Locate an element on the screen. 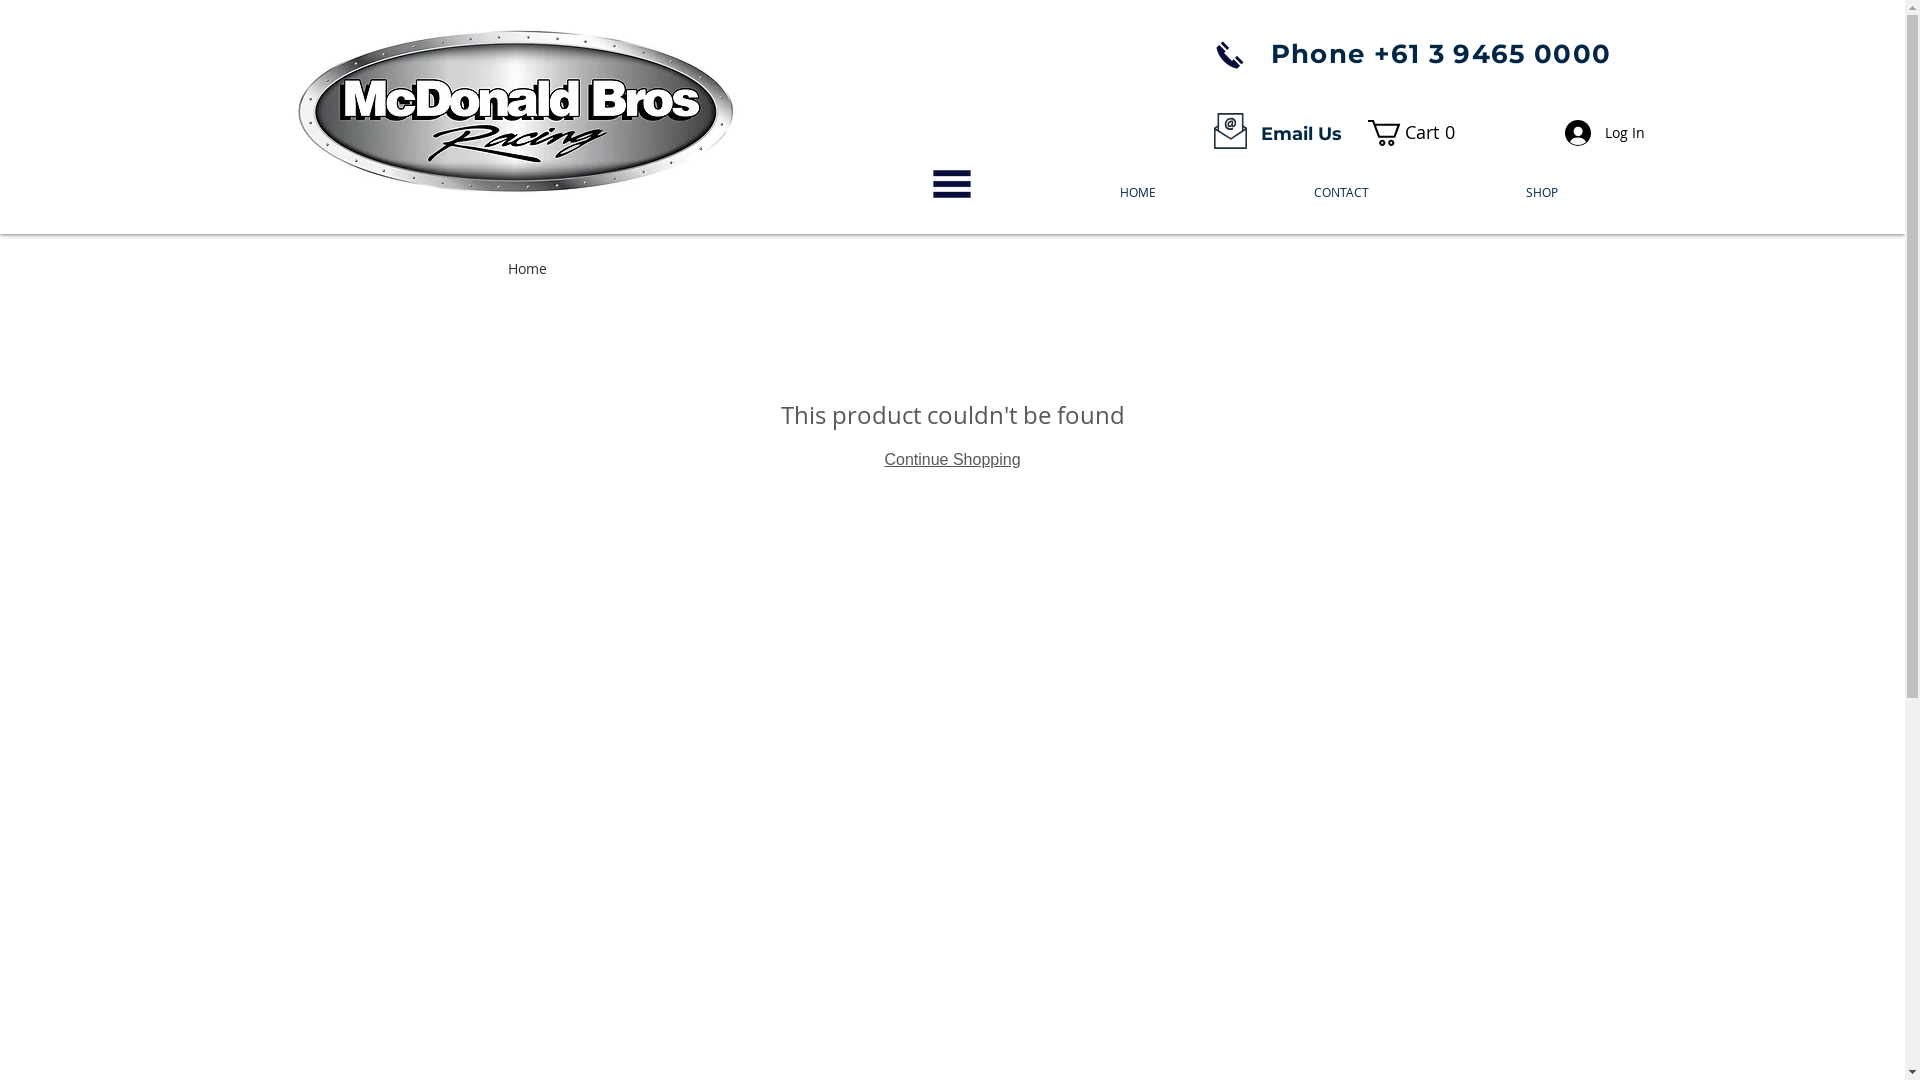 The image size is (1920, 1080). Home is located at coordinates (528, 268).